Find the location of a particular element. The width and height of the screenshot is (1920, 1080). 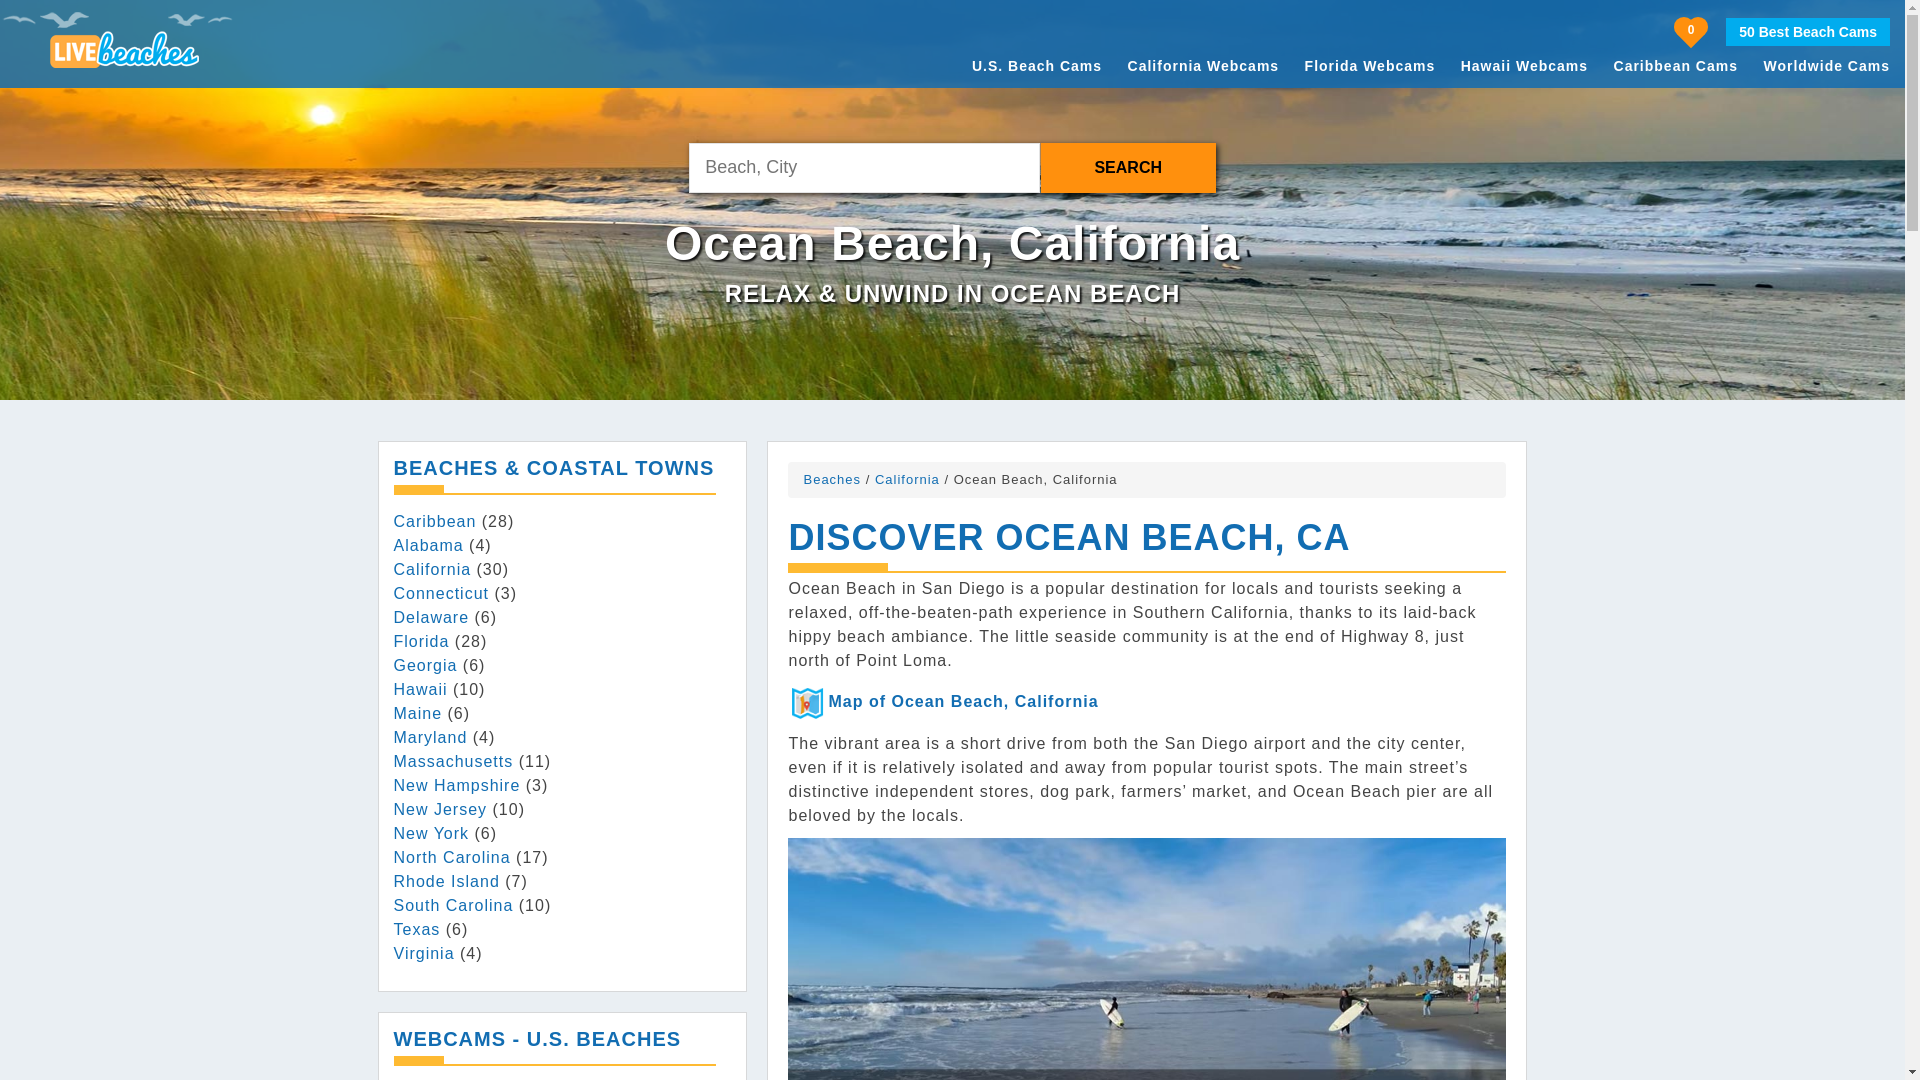

U.S. Beach Cams is located at coordinates (1036, 66).